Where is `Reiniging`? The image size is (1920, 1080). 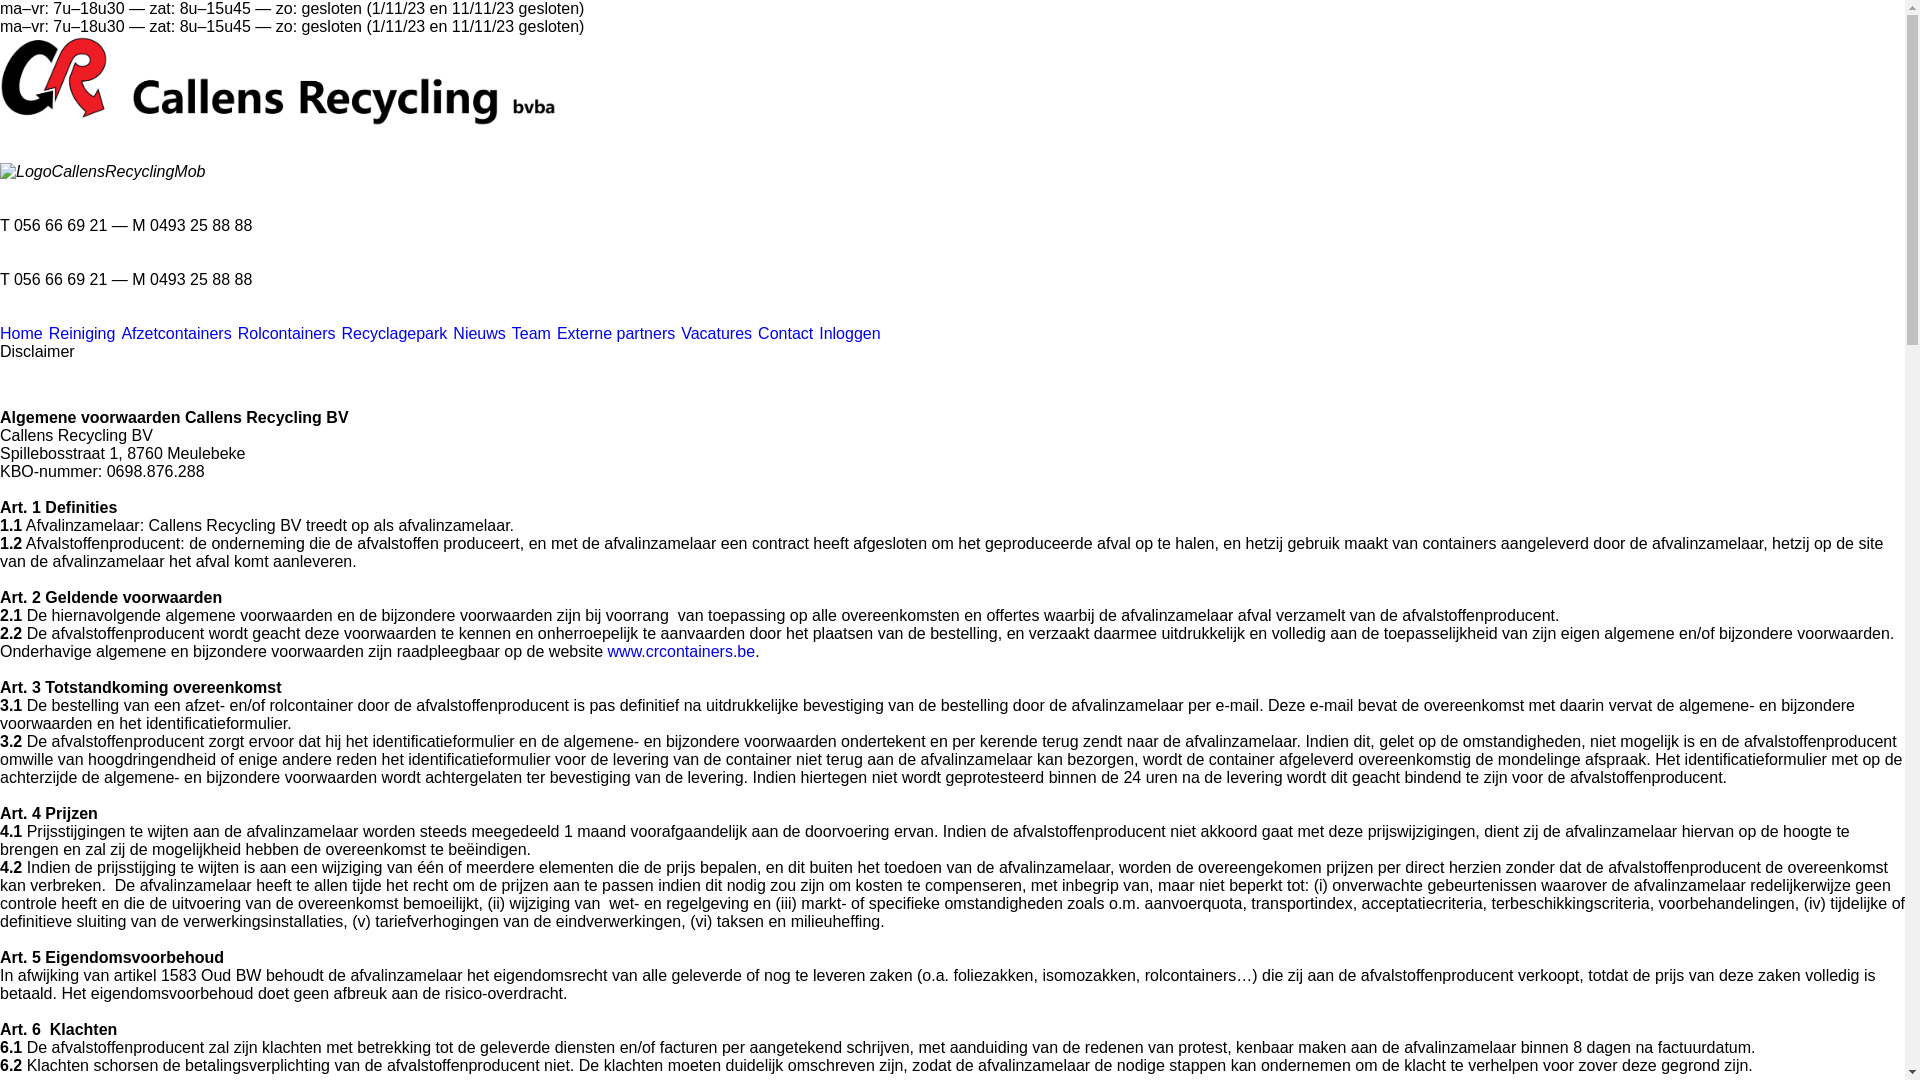
Reiniging is located at coordinates (82, 334).